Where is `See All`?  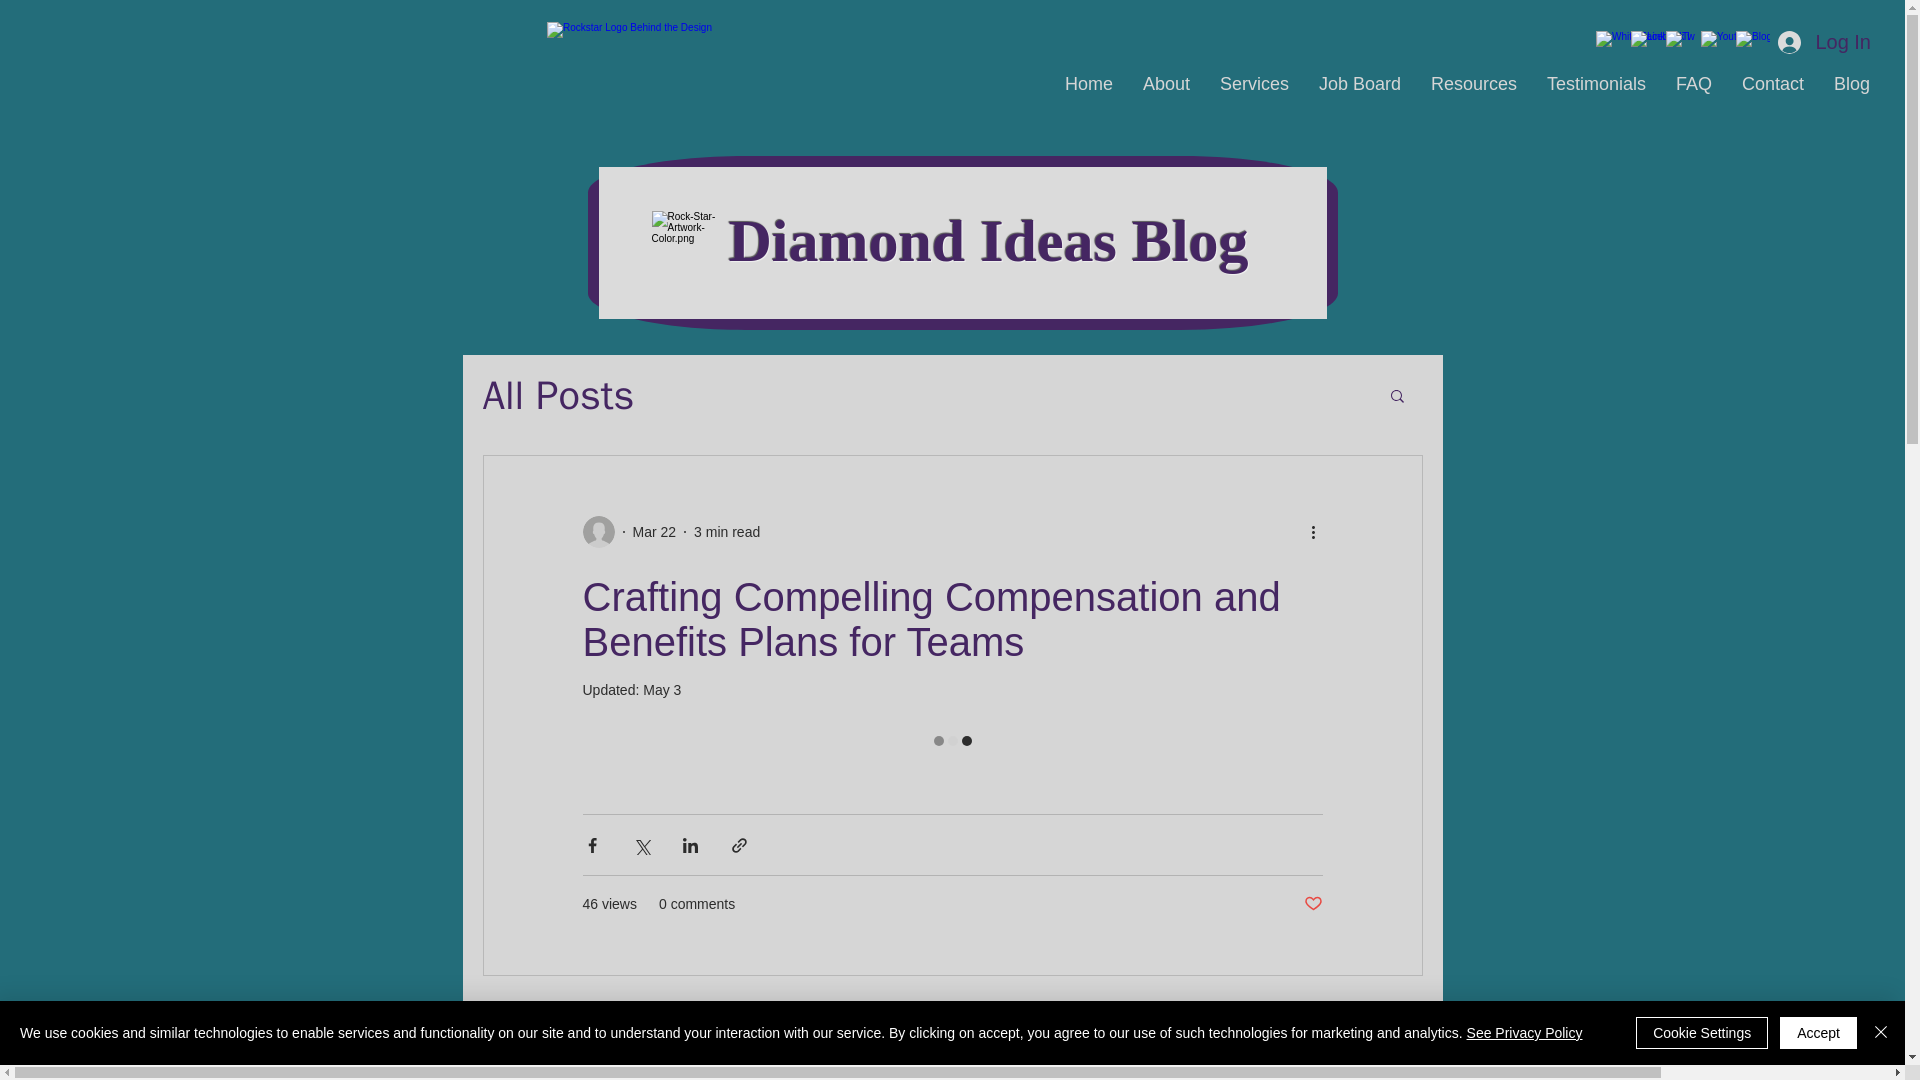
See All is located at coordinates (1400, 1014).